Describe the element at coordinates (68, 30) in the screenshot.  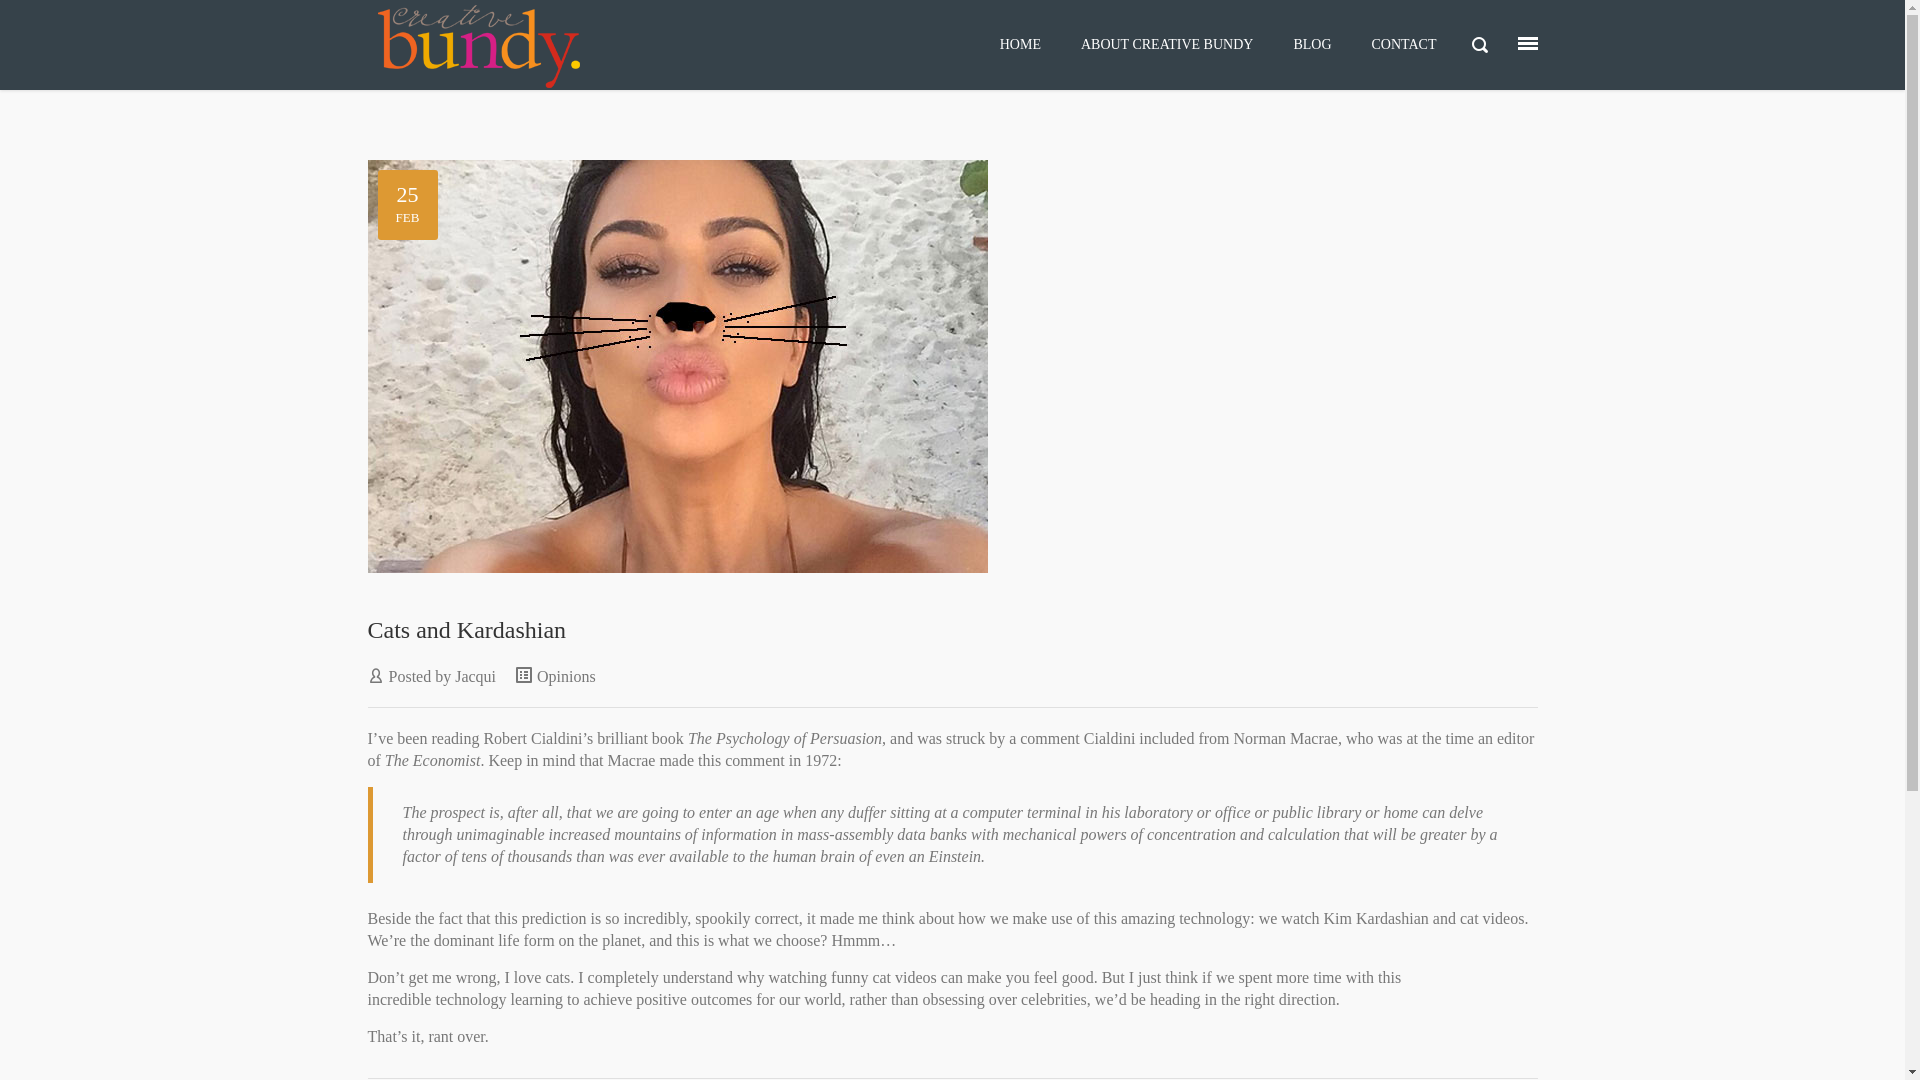
I see `Search` at that location.